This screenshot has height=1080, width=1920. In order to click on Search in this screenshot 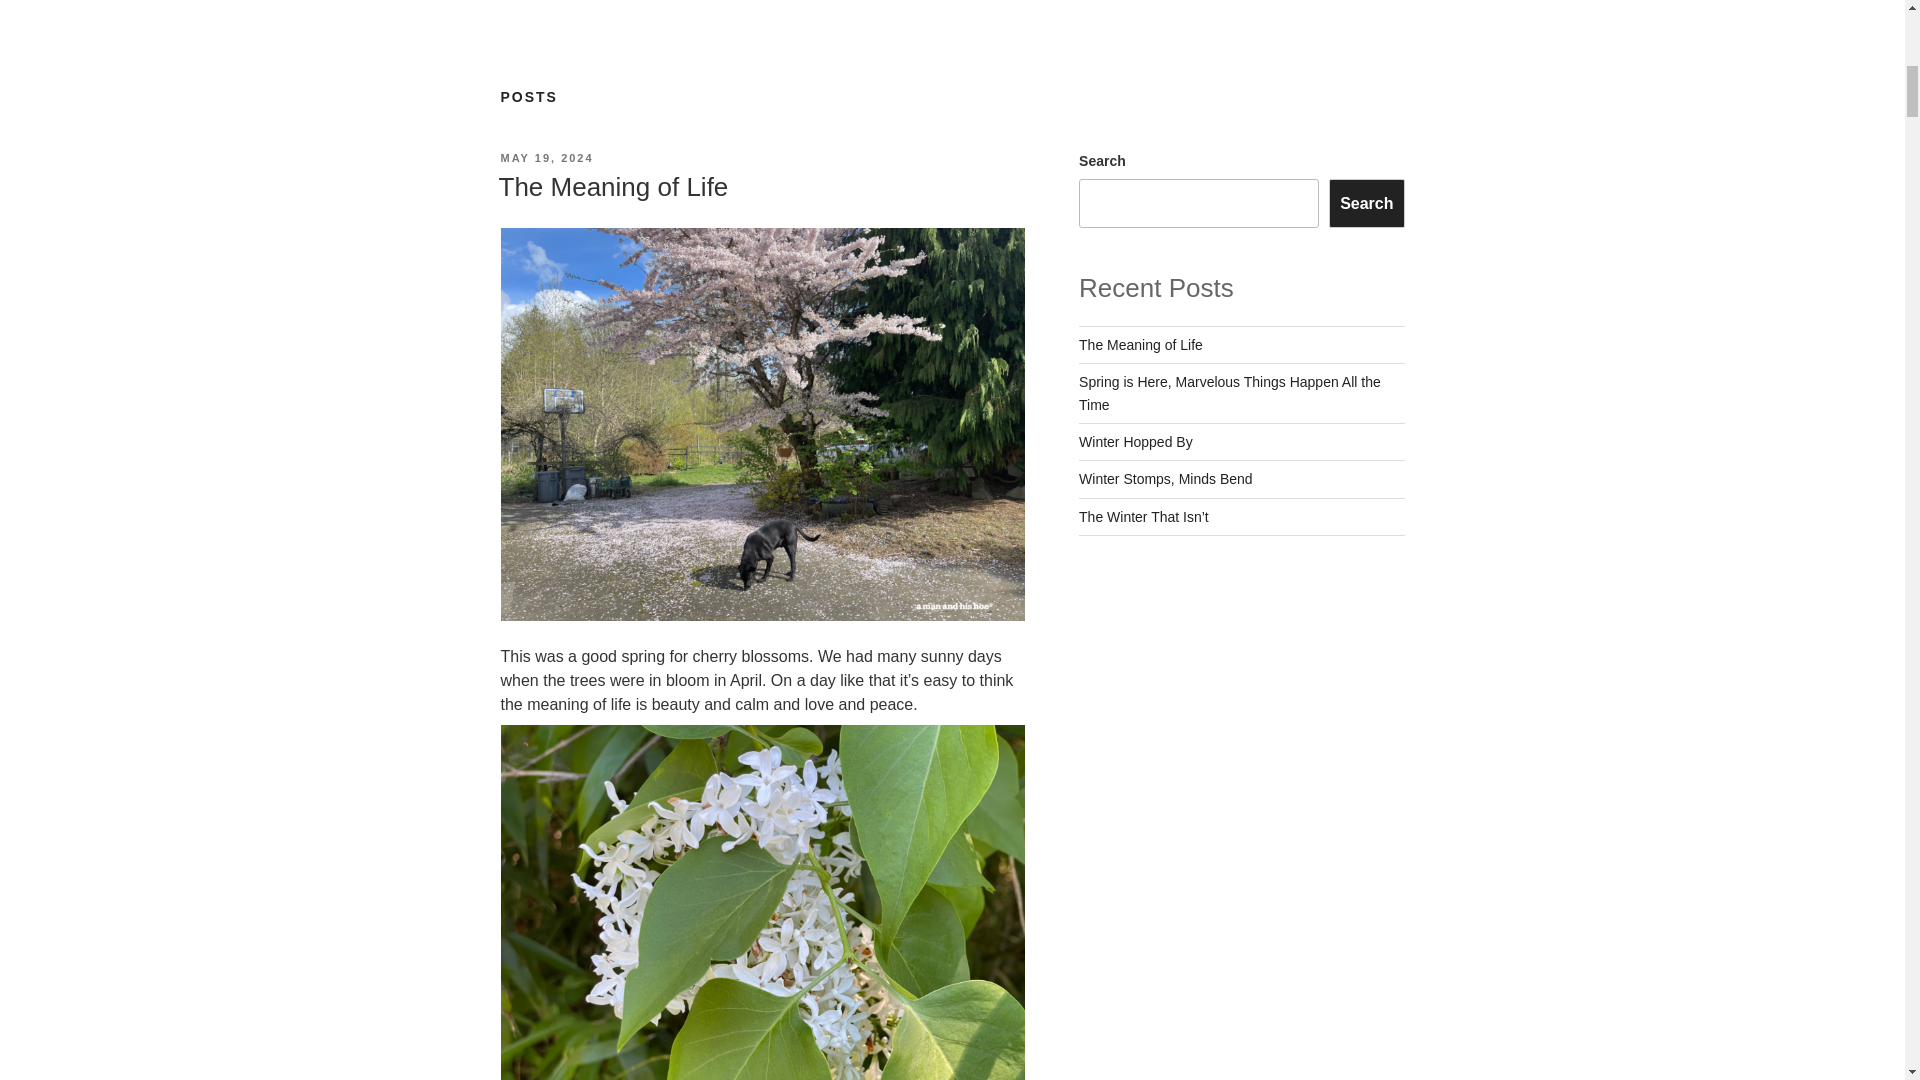, I will do `click(1366, 202)`.